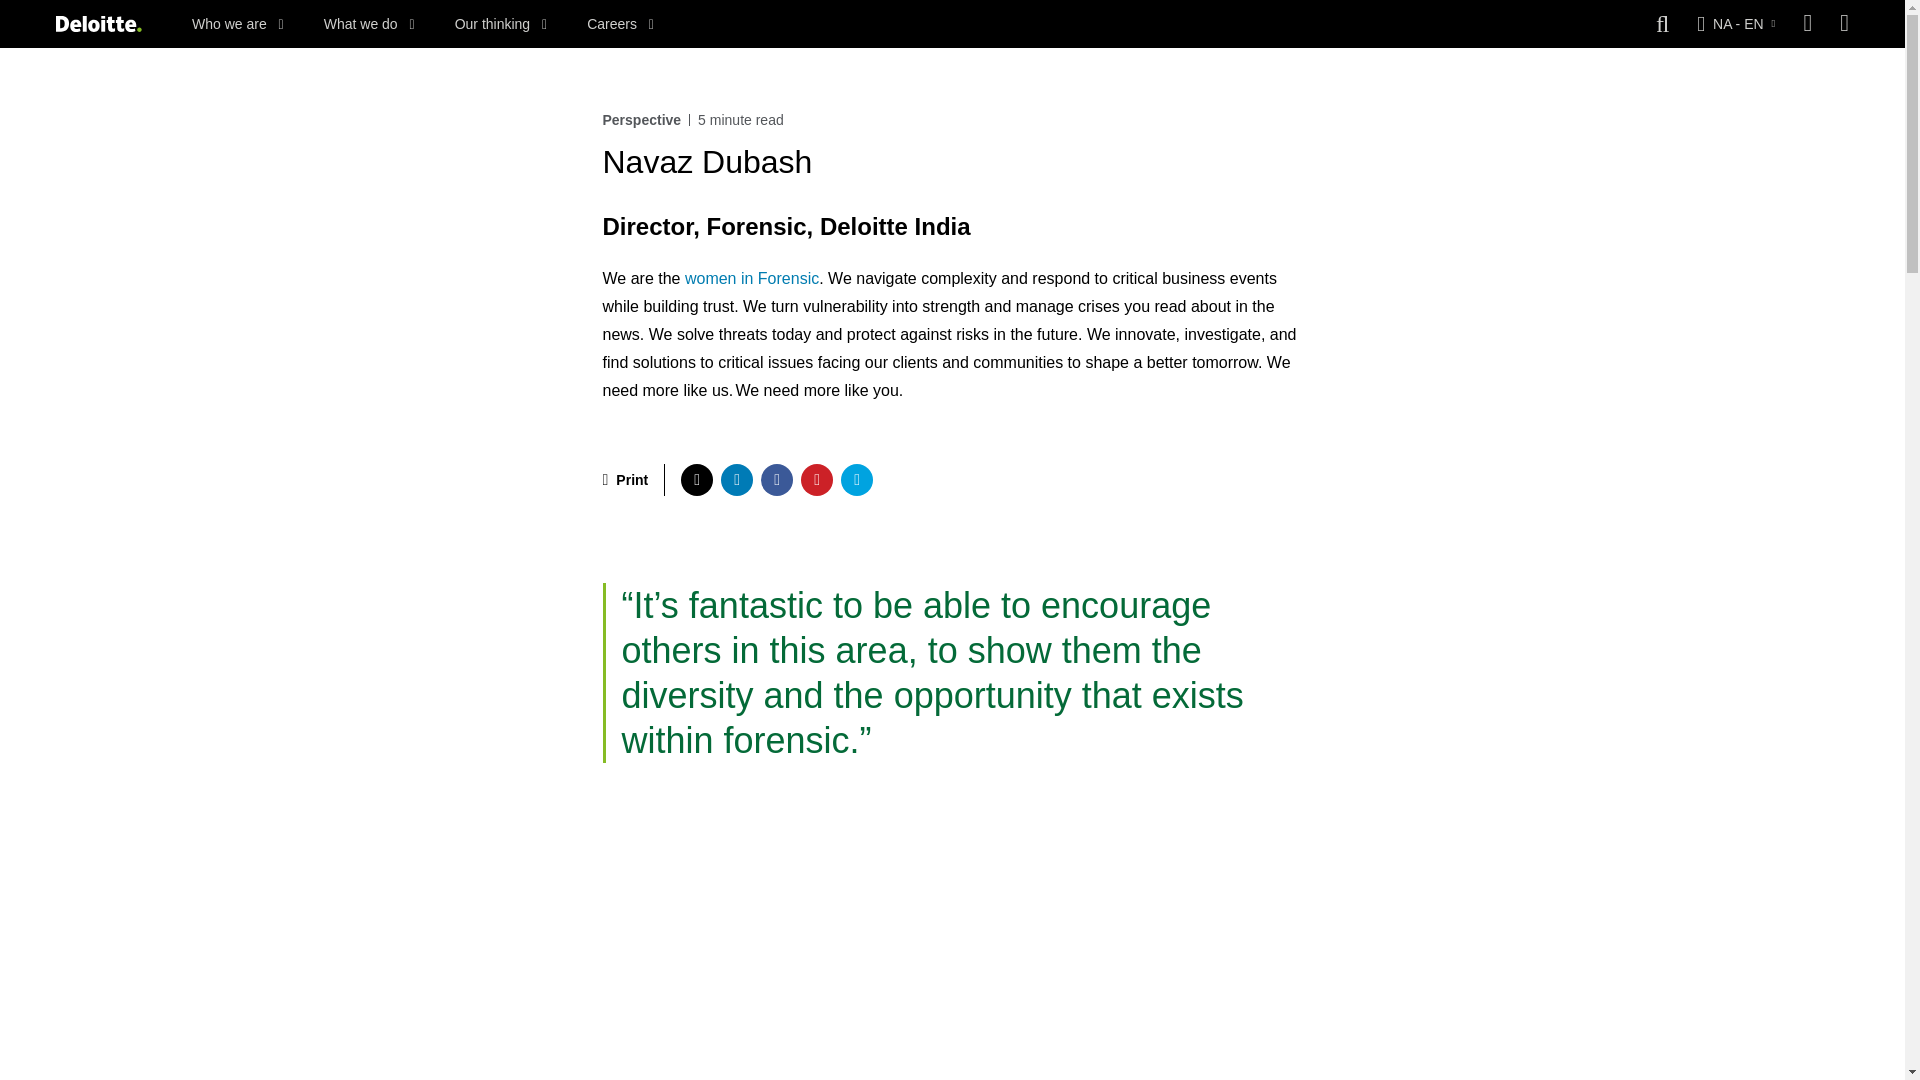  Describe the element at coordinates (816, 480) in the screenshot. I see `share via pinterest` at that location.